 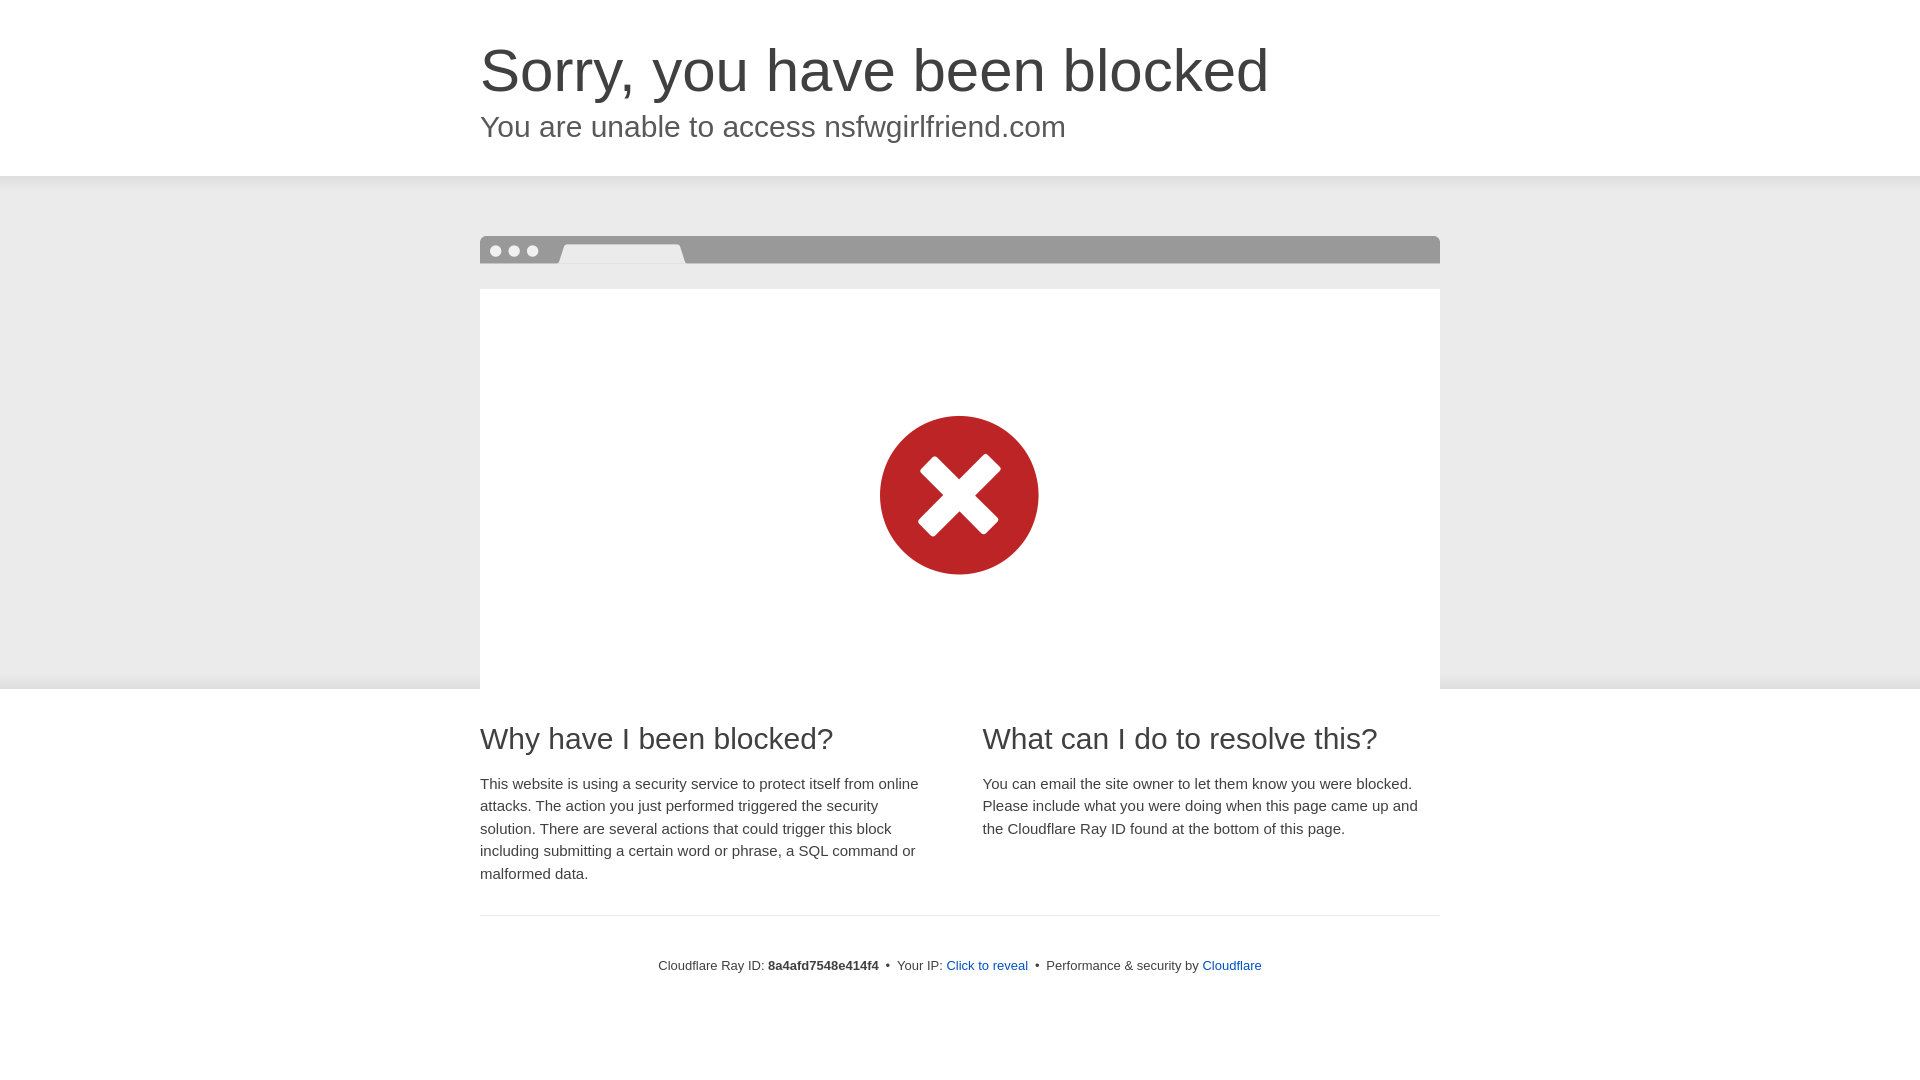 What do you see at coordinates (1231, 965) in the screenshot?
I see `Cloudflare` at bounding box center [1231, 965].